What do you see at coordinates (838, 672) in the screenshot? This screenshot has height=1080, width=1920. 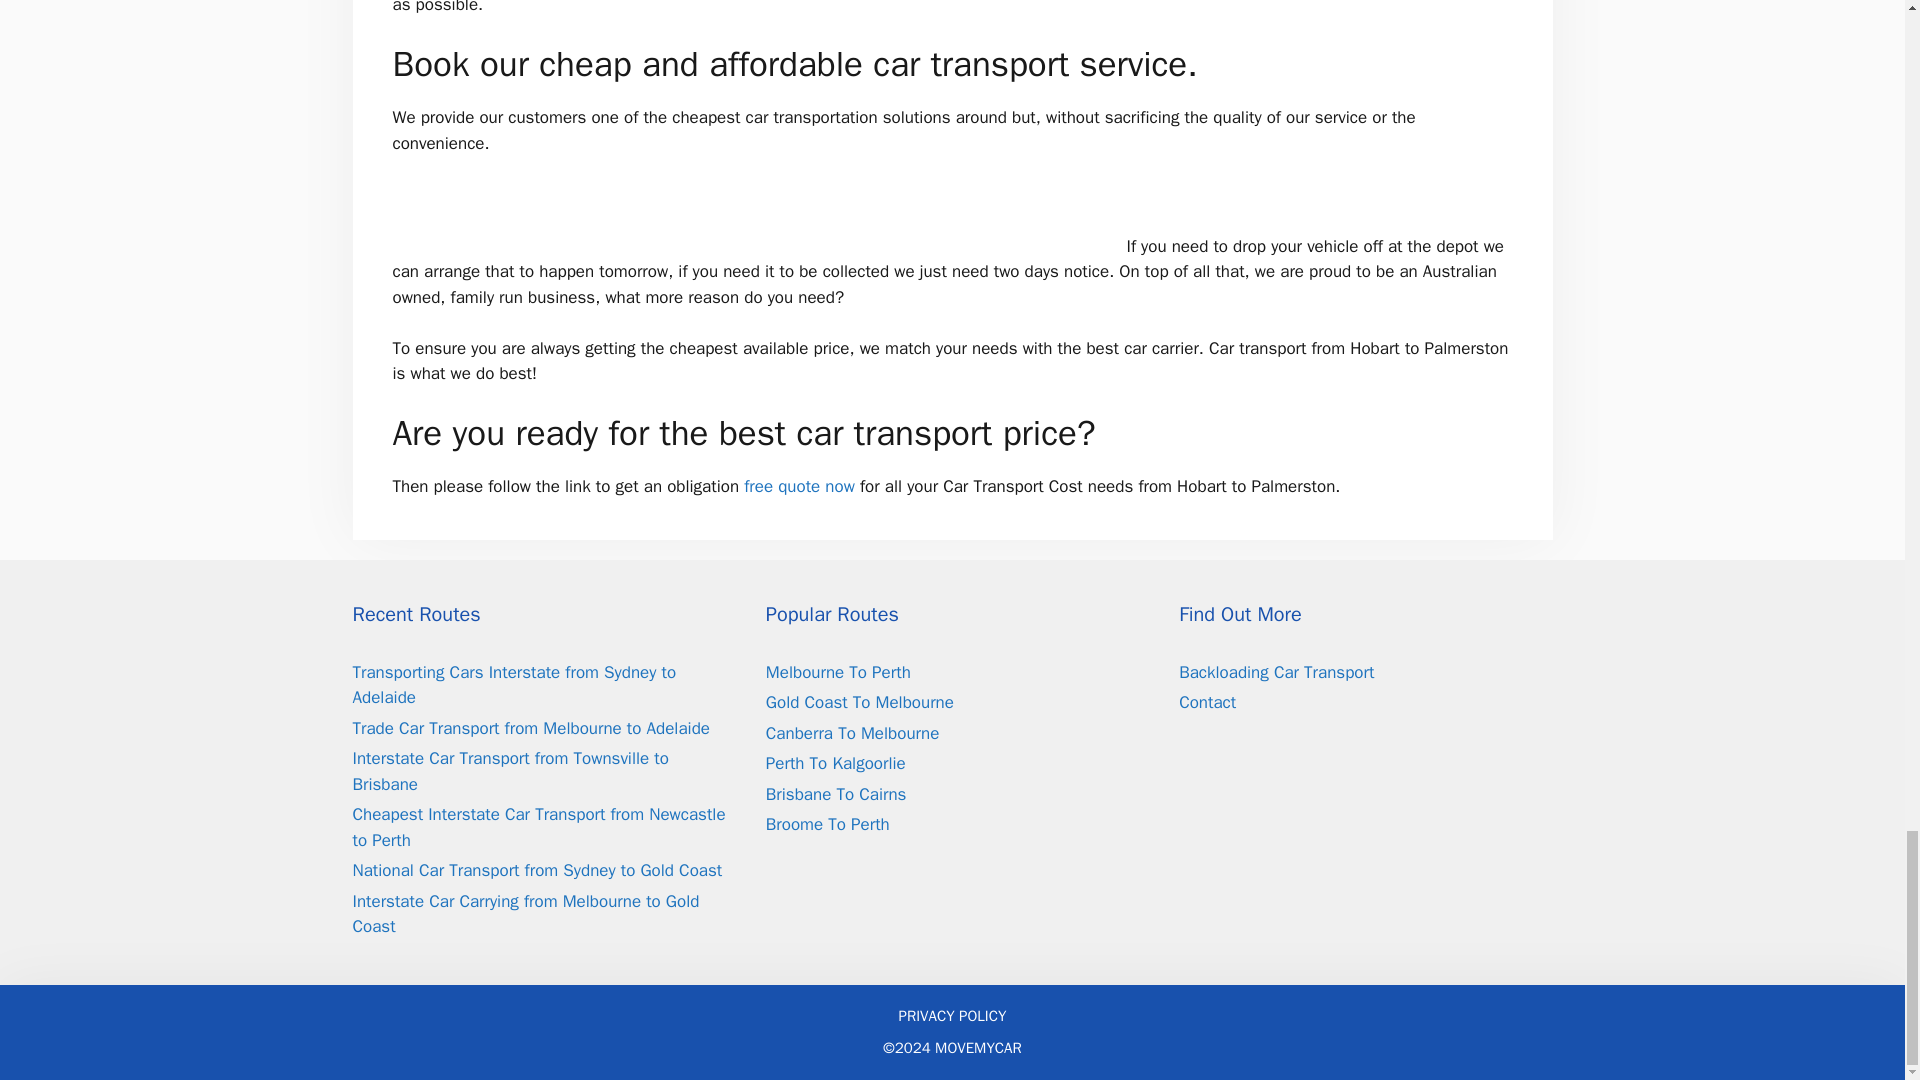 I see `Melbourne To Perth` at bounding box center [838, 672].